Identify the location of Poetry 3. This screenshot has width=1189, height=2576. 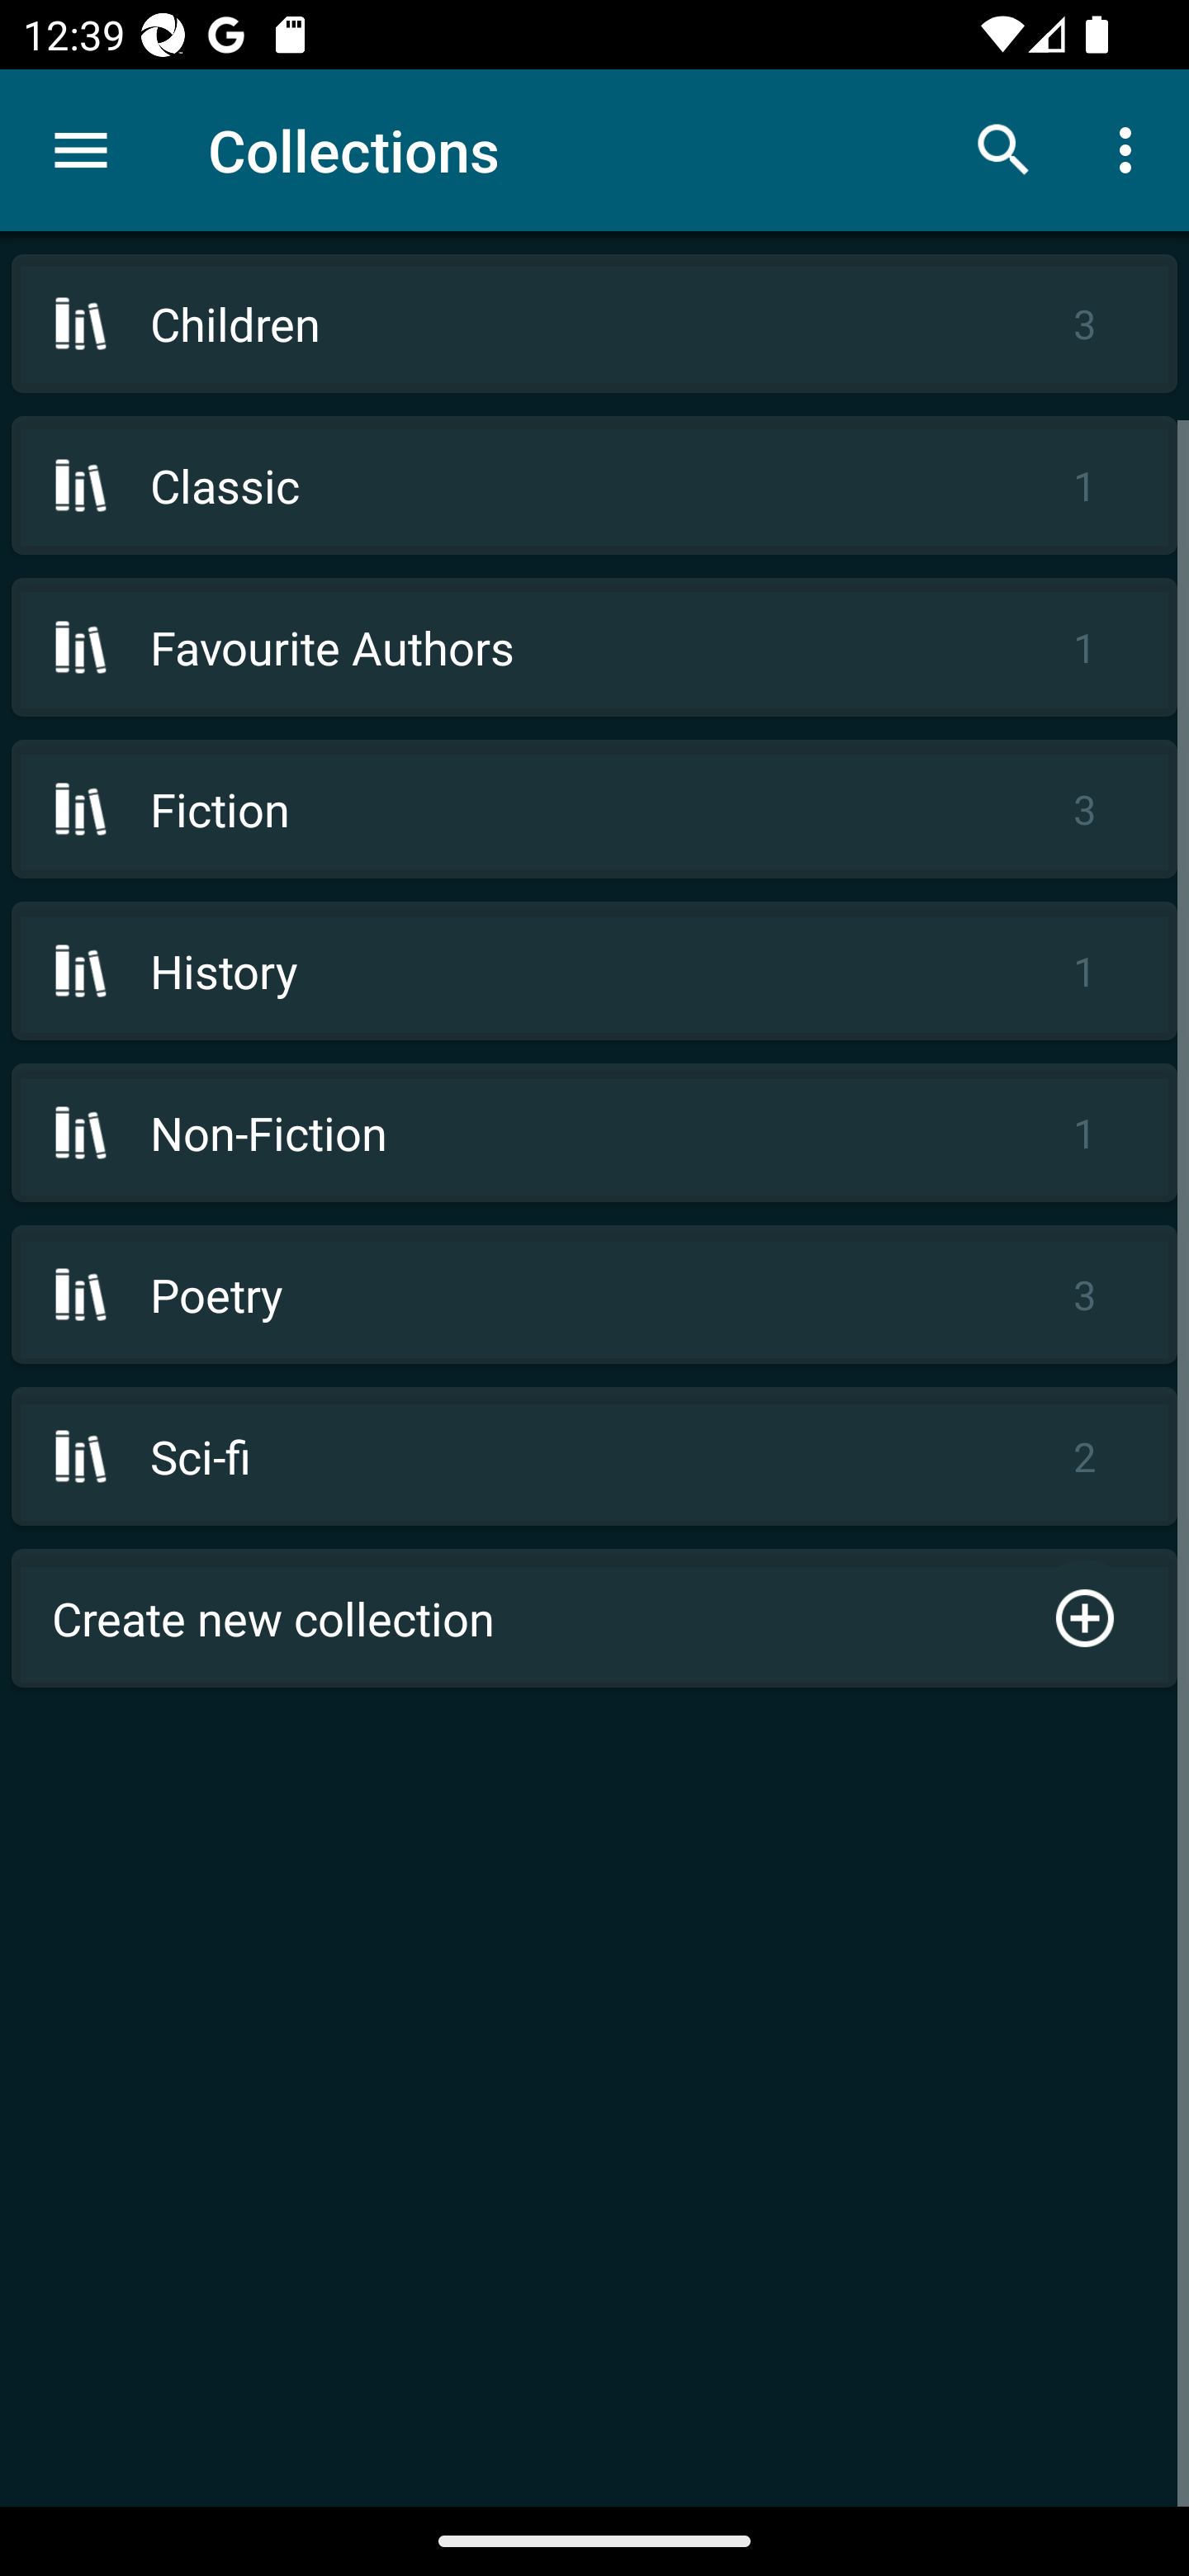
(594, 1295).